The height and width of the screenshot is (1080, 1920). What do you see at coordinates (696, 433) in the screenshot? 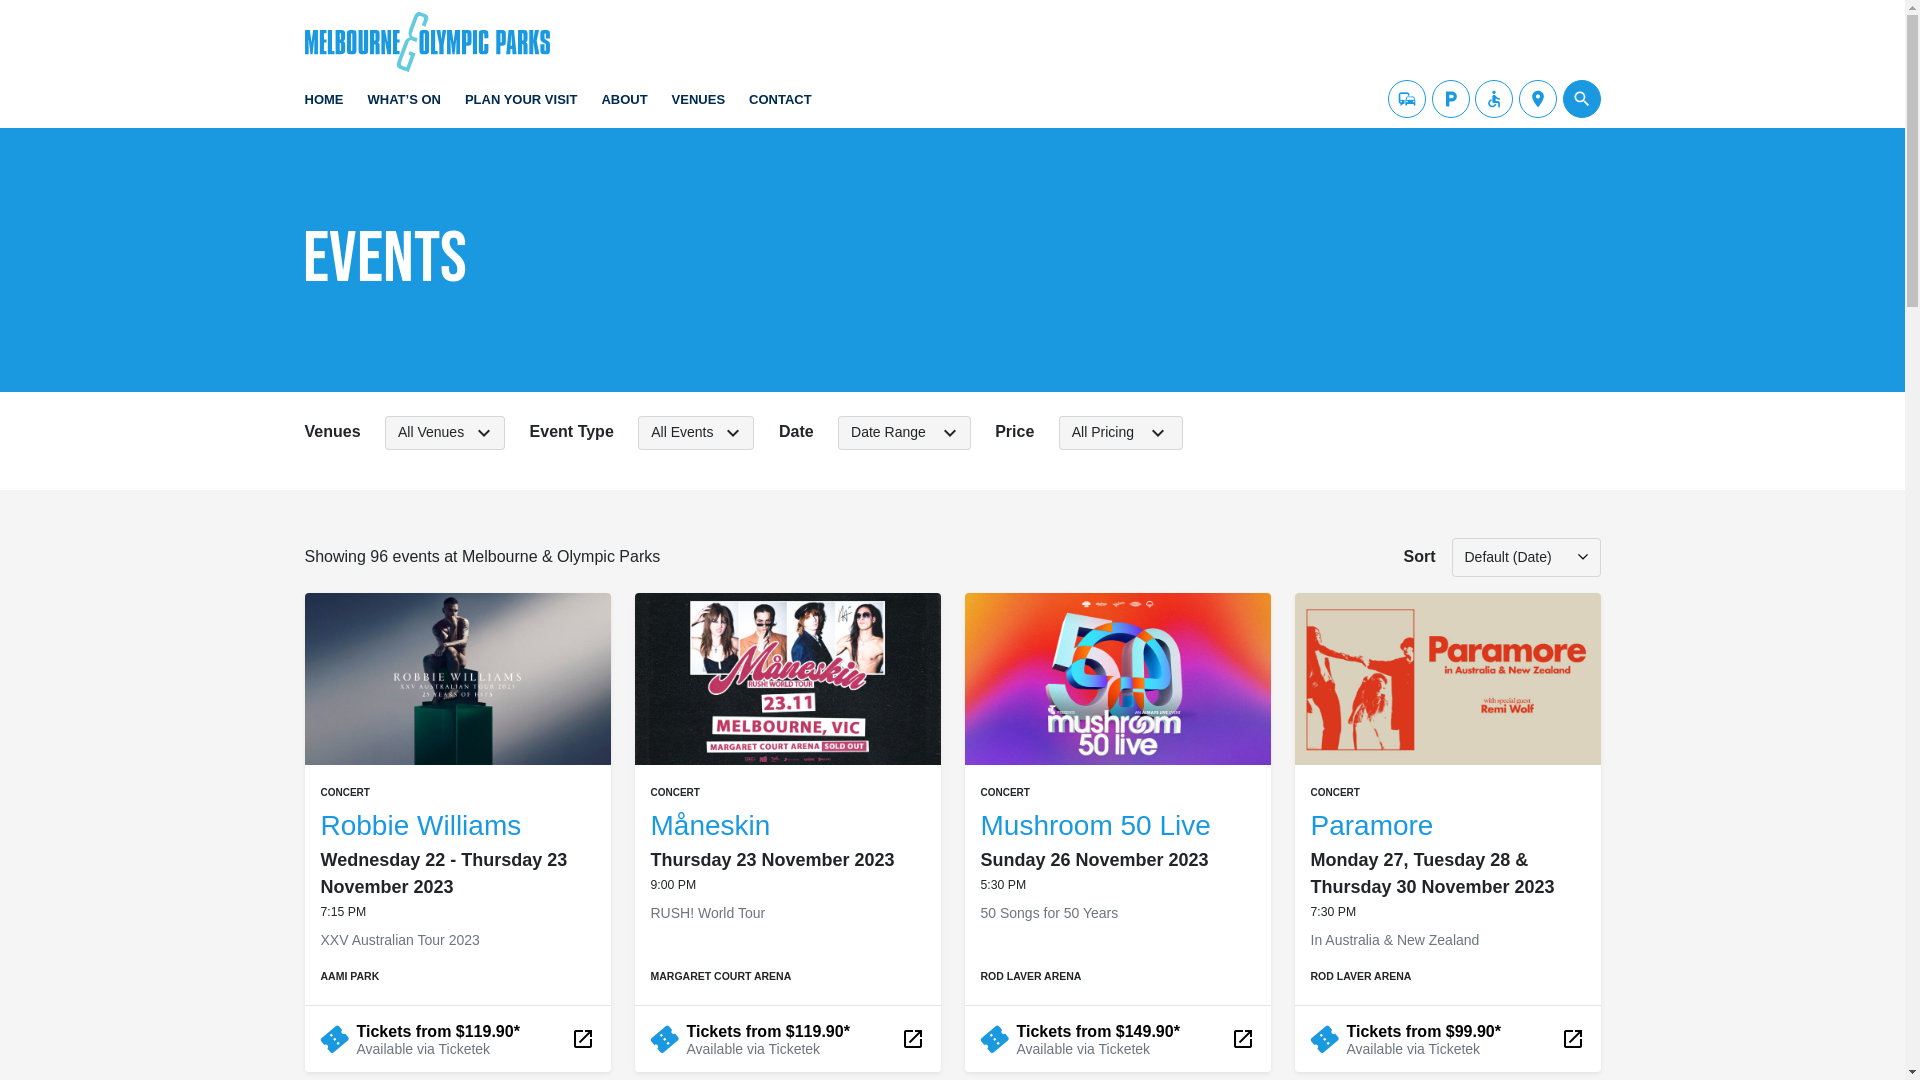
I see `All Events` at bounding box center [696, 433].